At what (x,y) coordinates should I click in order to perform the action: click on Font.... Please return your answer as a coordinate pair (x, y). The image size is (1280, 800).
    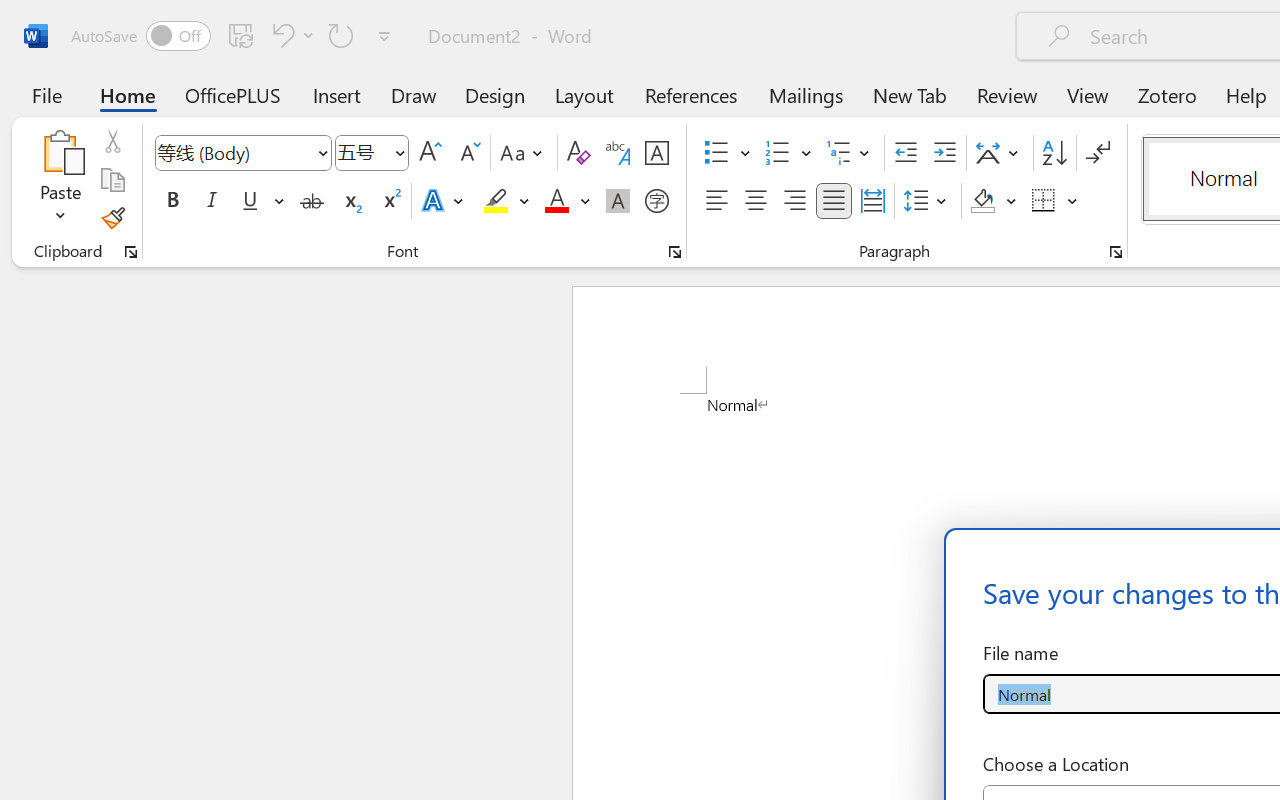
    Looking at the image, I should click on (675, 252).